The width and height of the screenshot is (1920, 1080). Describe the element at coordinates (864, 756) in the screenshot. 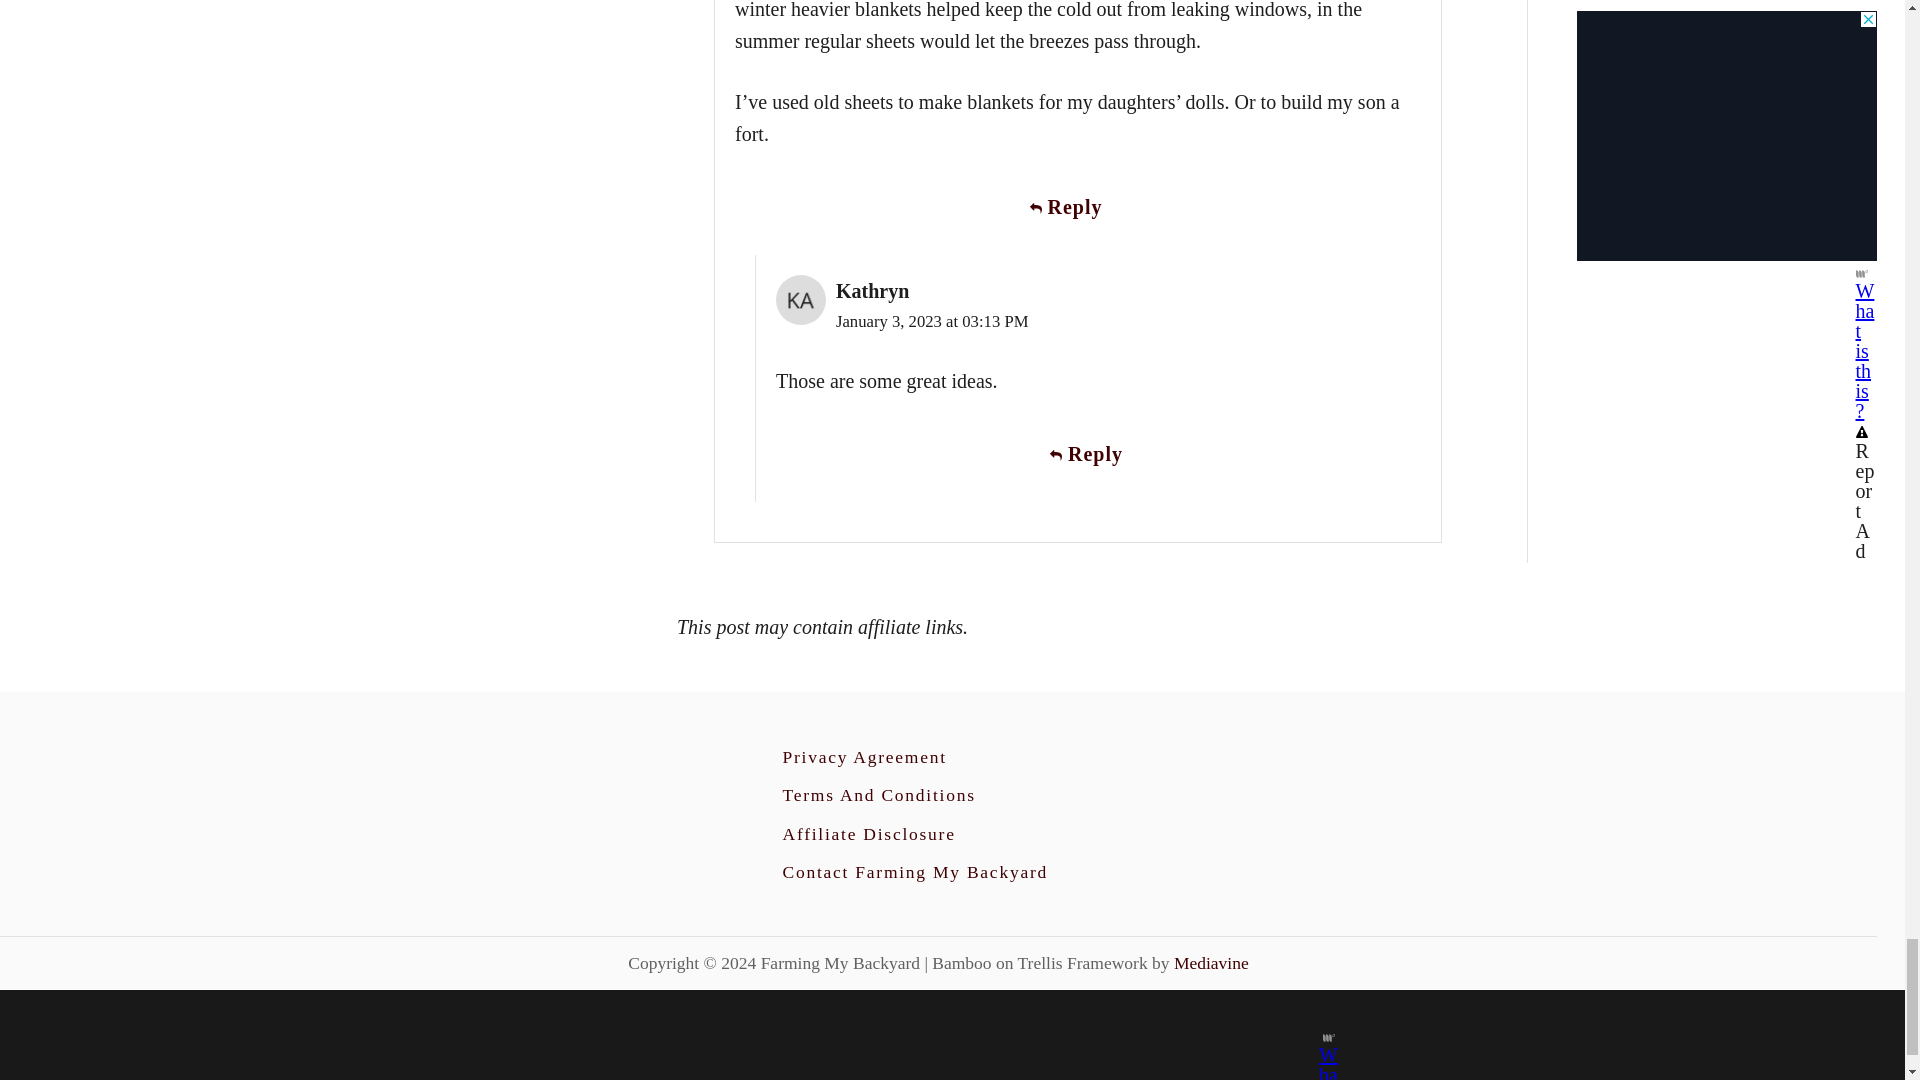

I see `Privacy Agreement` at that location.